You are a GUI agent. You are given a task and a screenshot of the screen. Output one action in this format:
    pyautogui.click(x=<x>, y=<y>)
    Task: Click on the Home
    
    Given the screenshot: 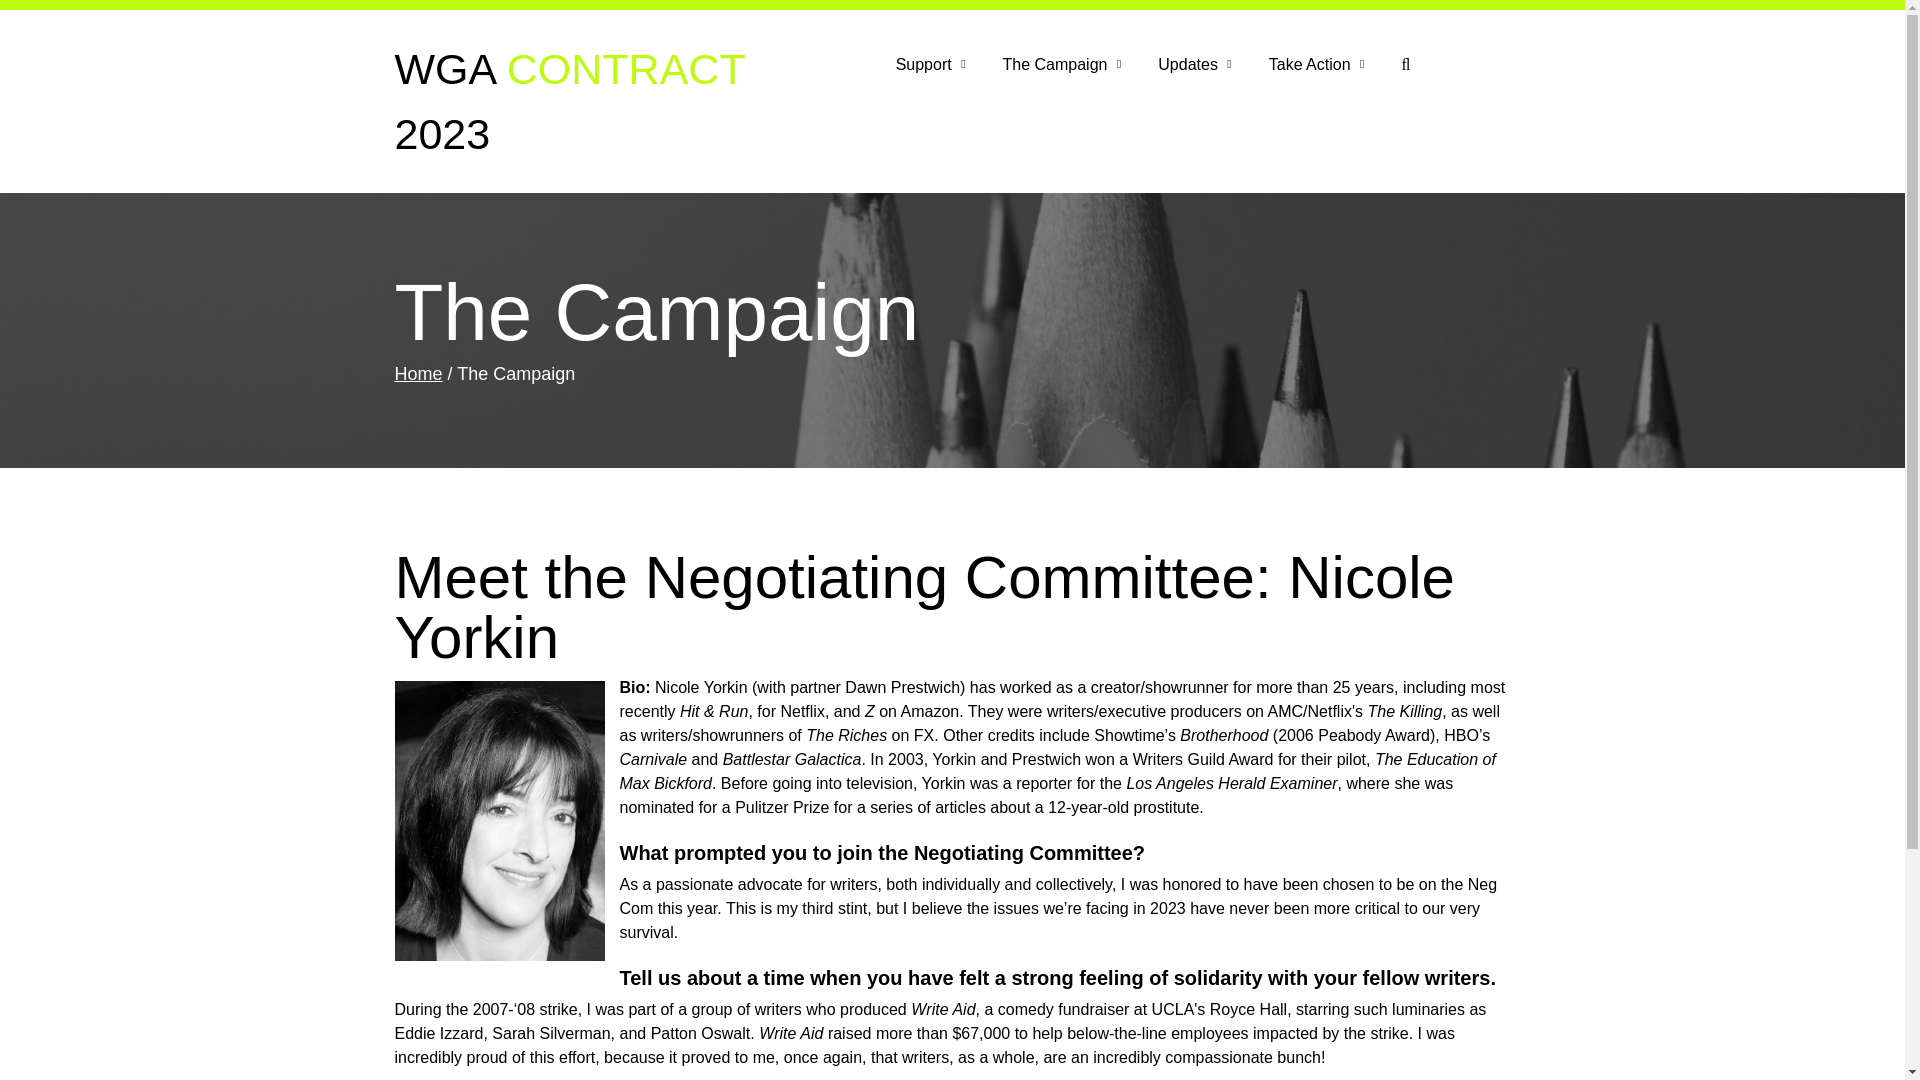 What is the action you would take?
    pyautogui.click(x=417, y=374)
    